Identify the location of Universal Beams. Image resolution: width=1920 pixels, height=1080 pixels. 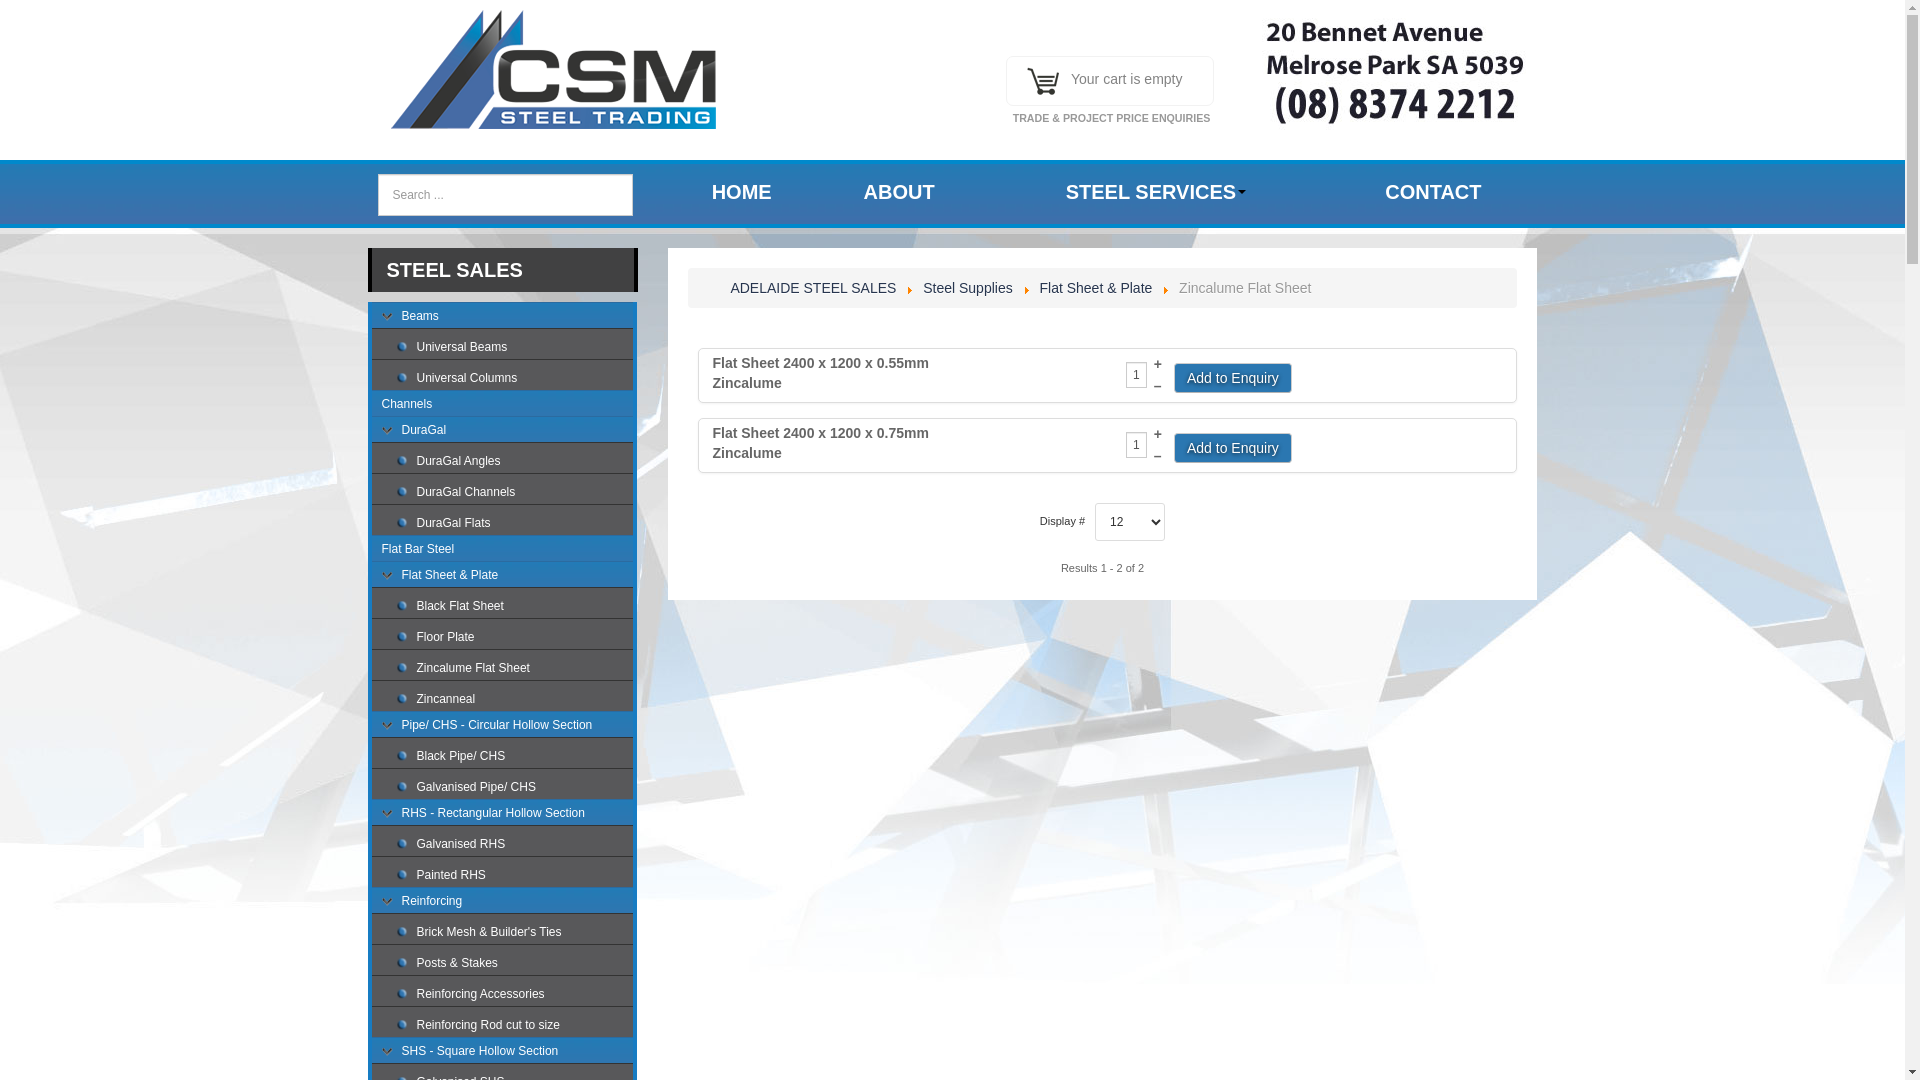
(514, 349).